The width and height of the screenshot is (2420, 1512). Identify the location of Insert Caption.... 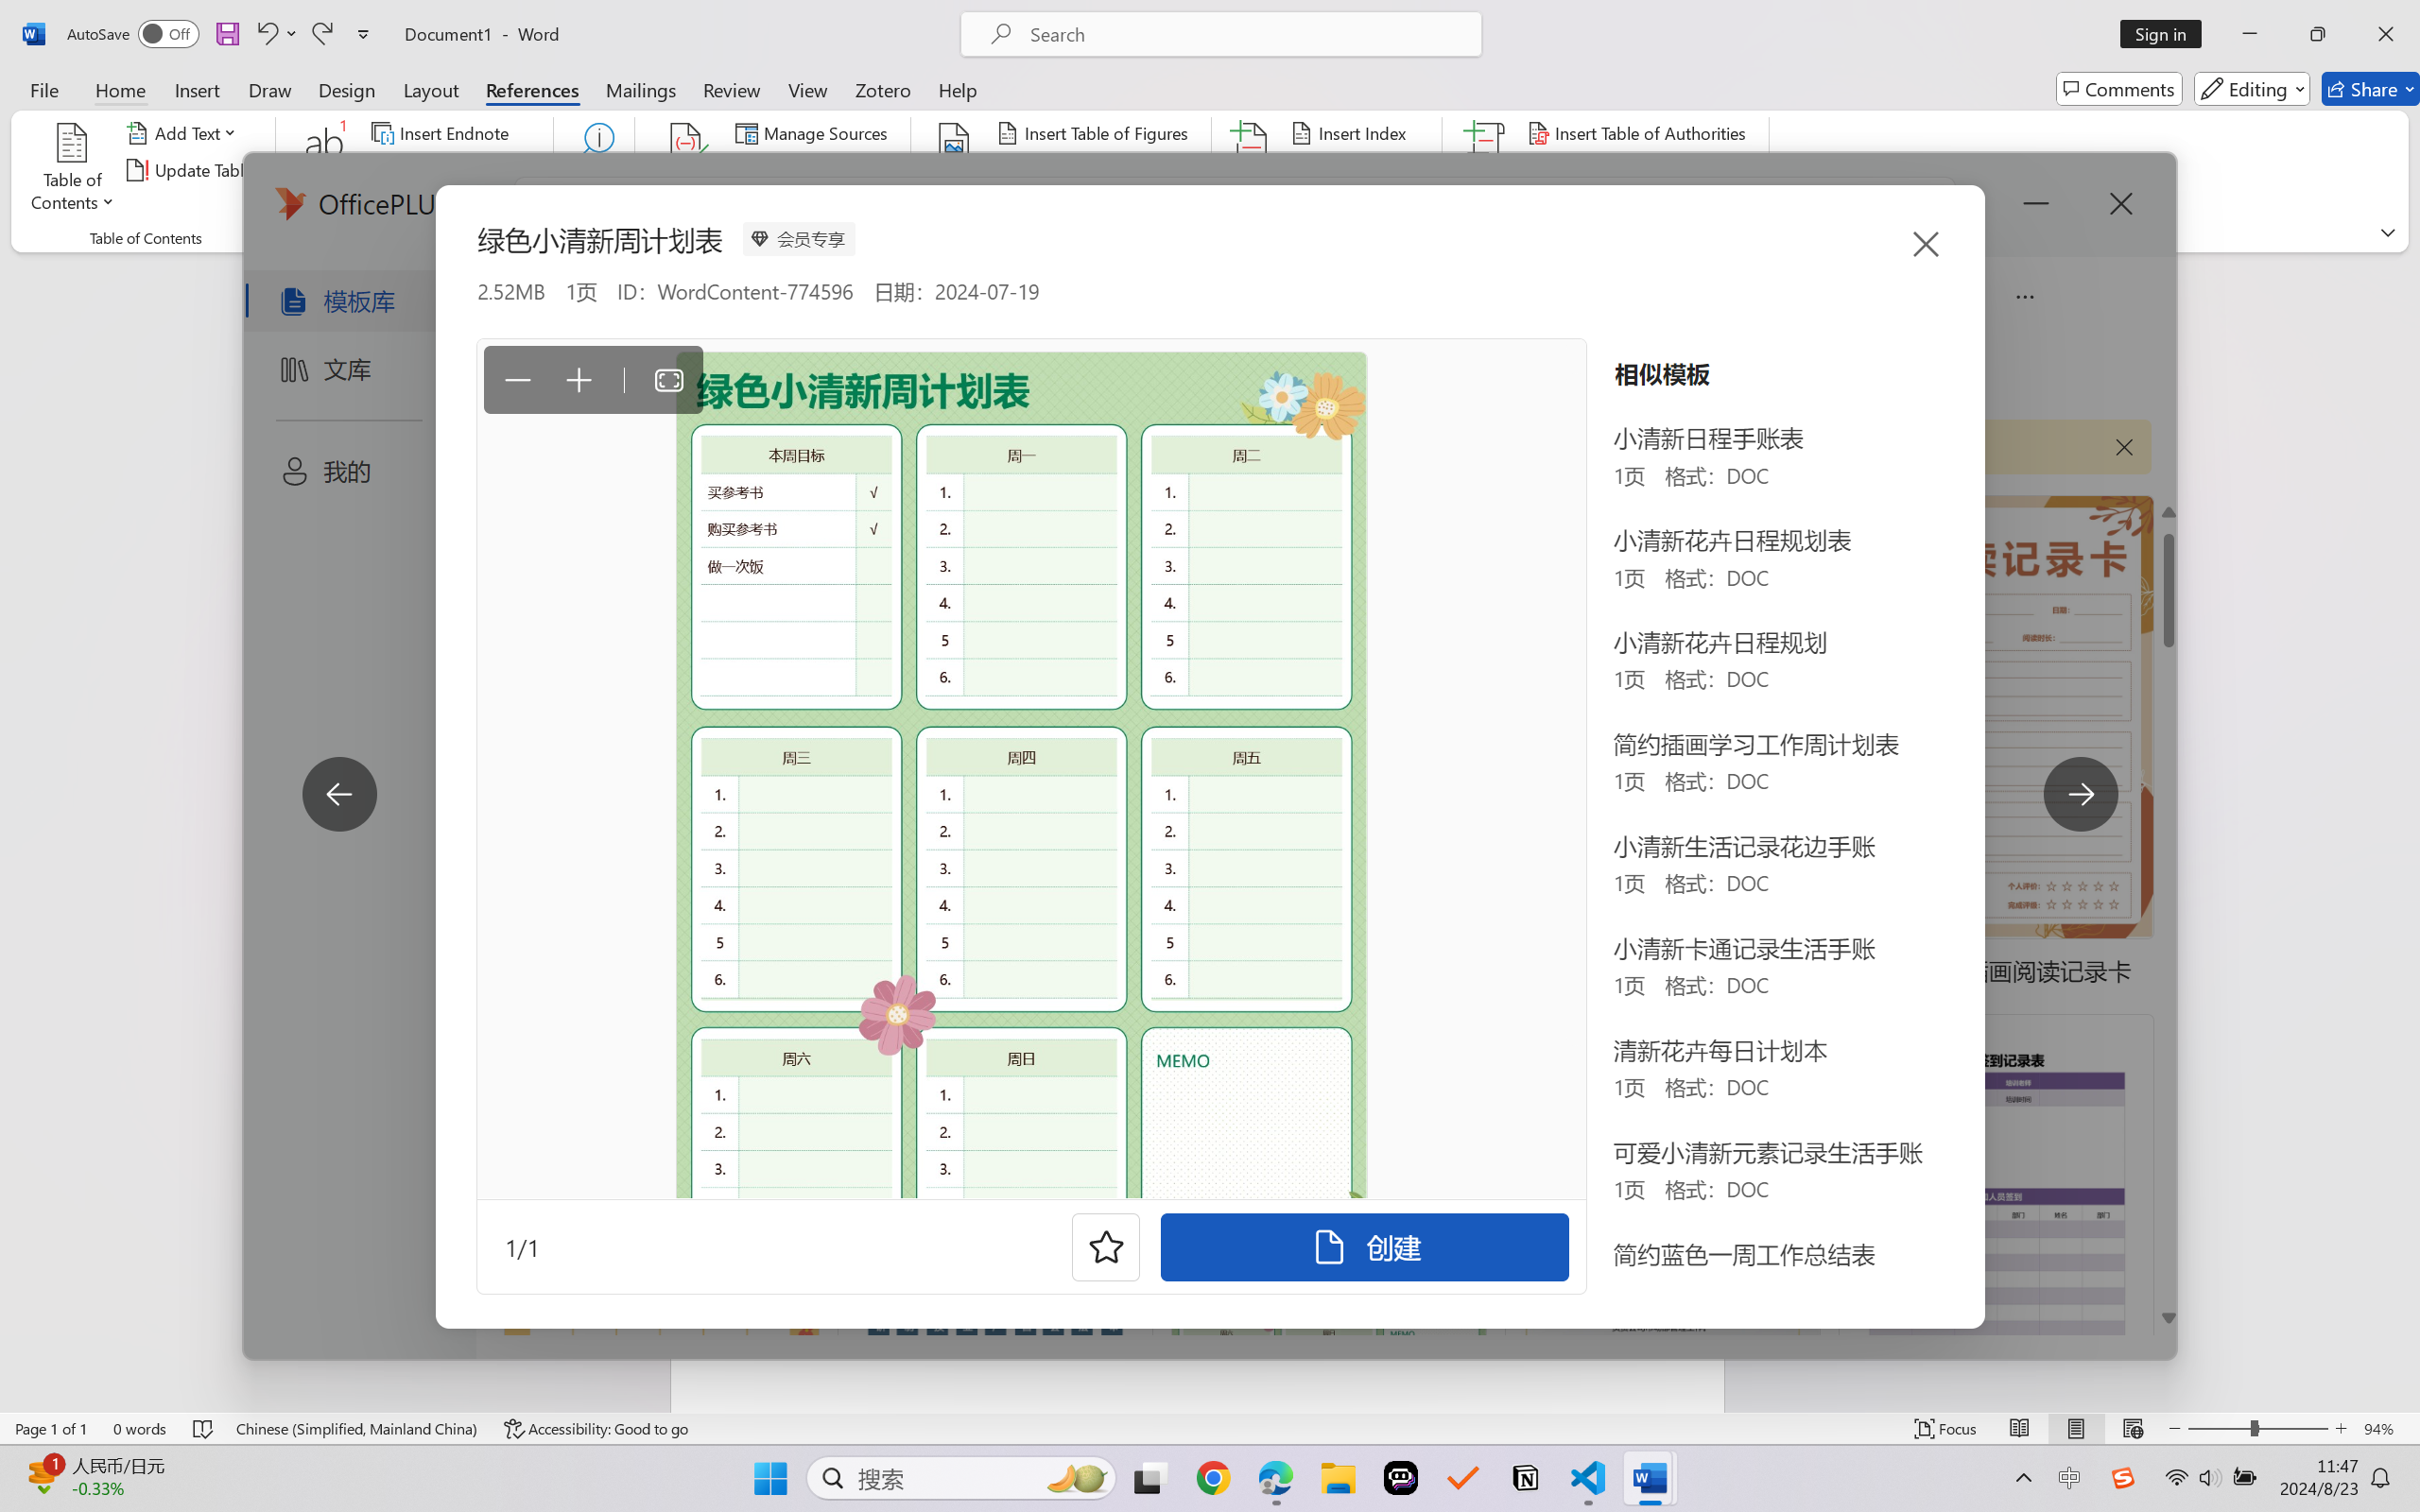
(955, 170).